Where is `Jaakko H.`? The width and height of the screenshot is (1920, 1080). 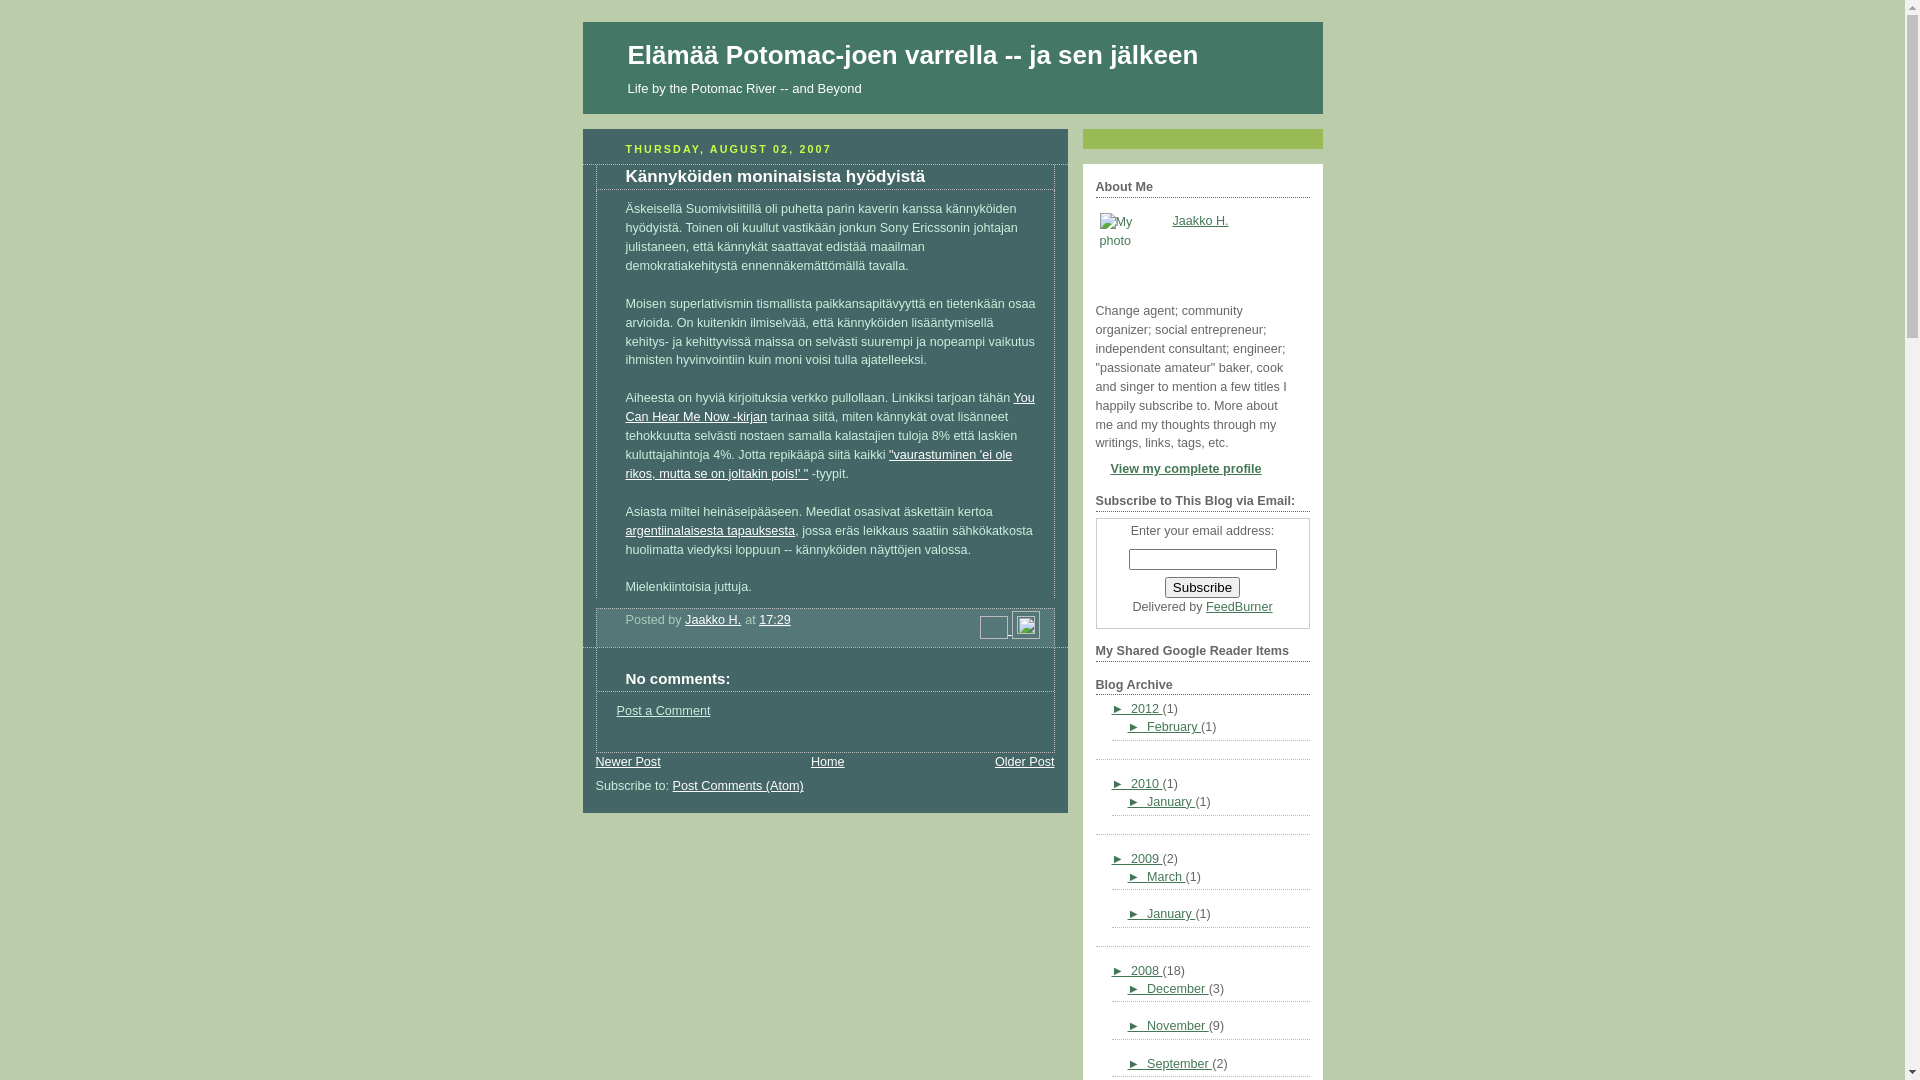 Jaakko H. is located at coordinates (713, 620).